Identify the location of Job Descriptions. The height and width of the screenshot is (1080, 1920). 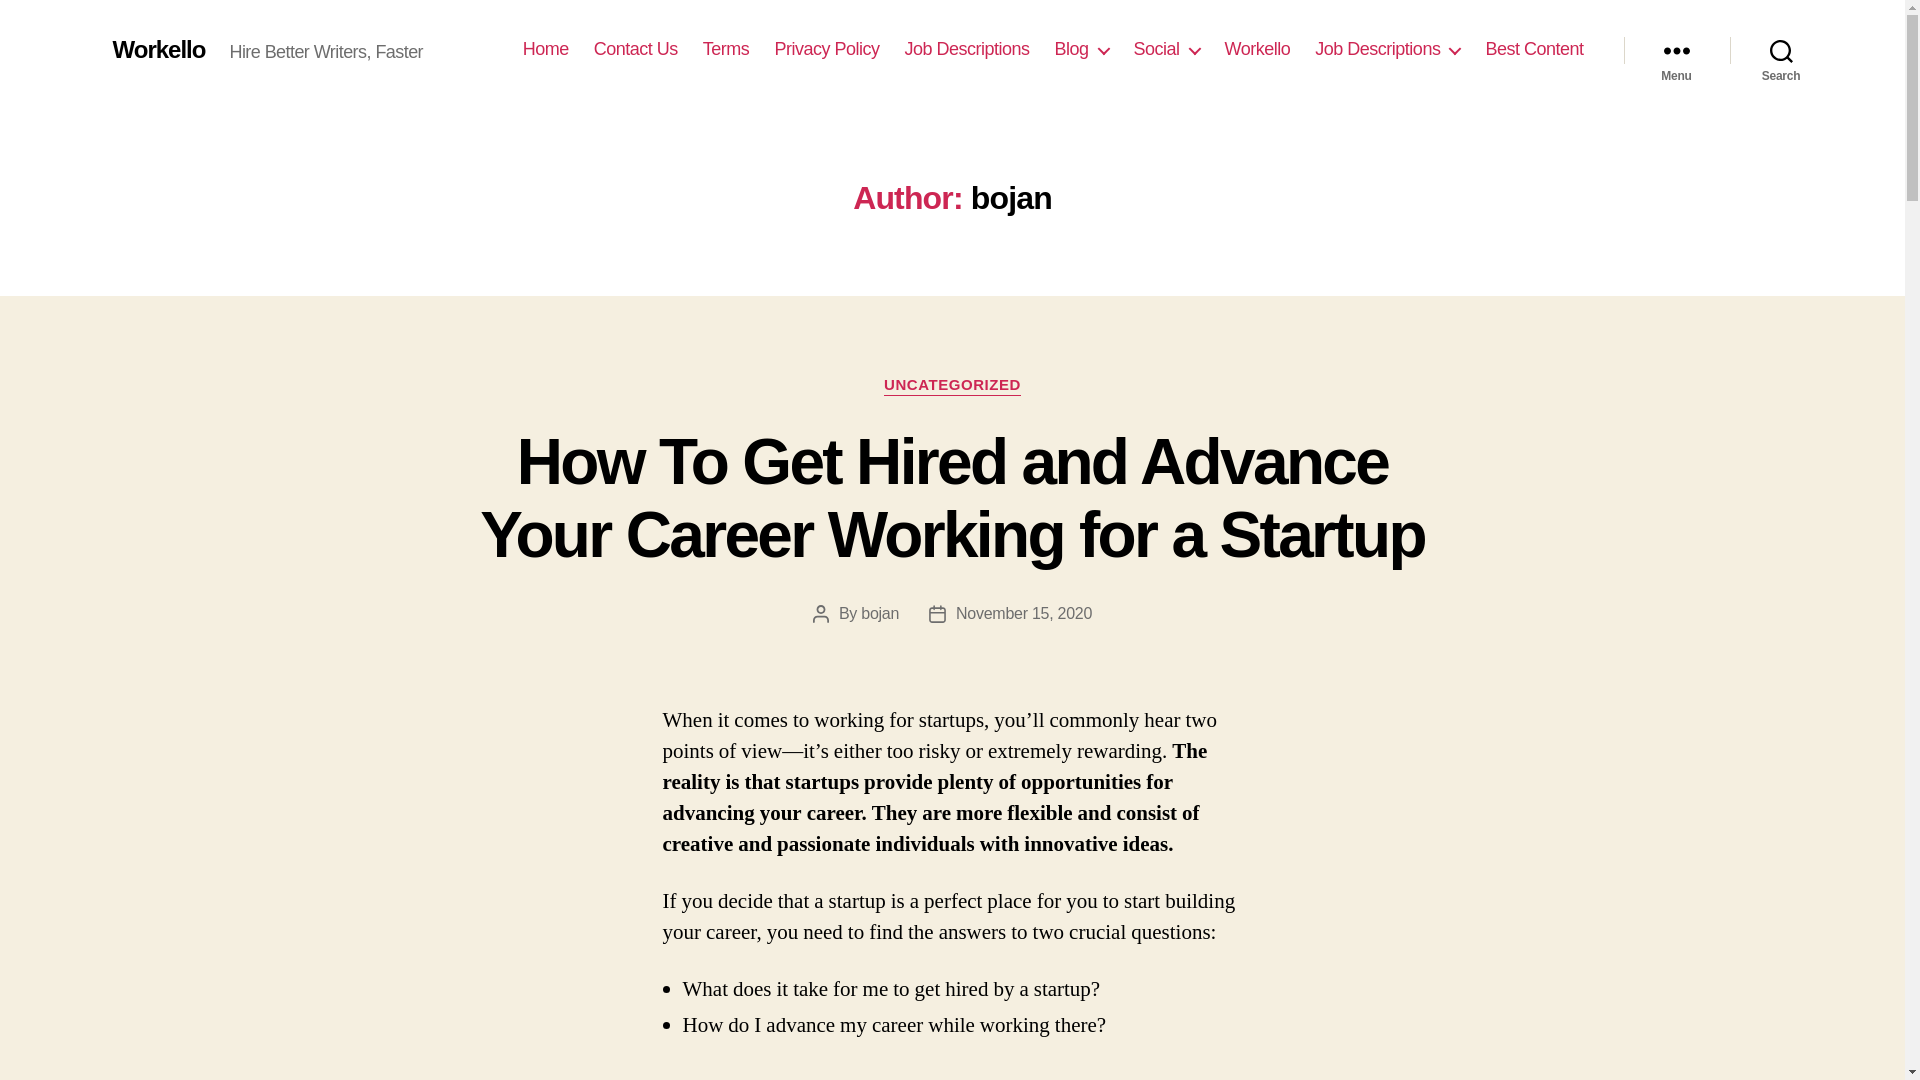
(966, 49).